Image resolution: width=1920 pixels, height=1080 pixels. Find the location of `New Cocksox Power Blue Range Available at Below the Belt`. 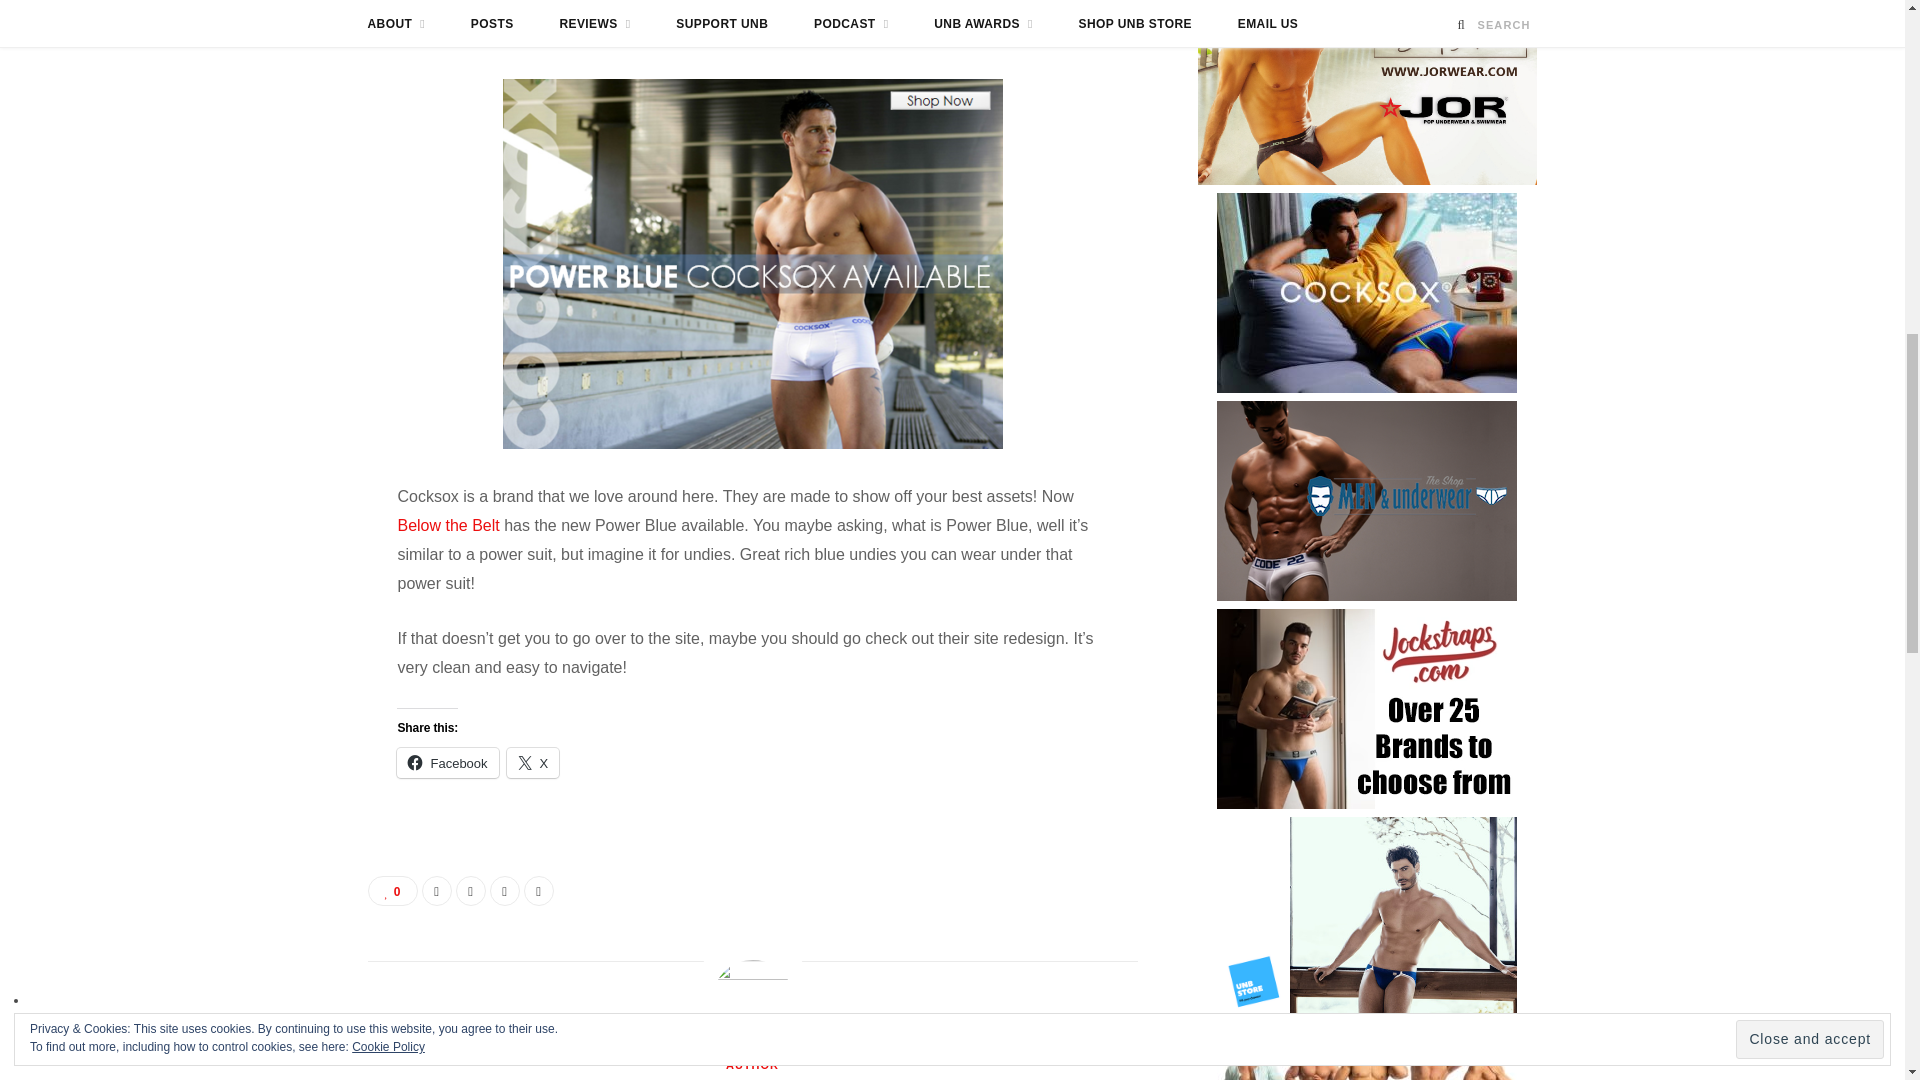

New Cocksox Power Blue Range Available at Below the Belt is located at coordinates (753, 4).